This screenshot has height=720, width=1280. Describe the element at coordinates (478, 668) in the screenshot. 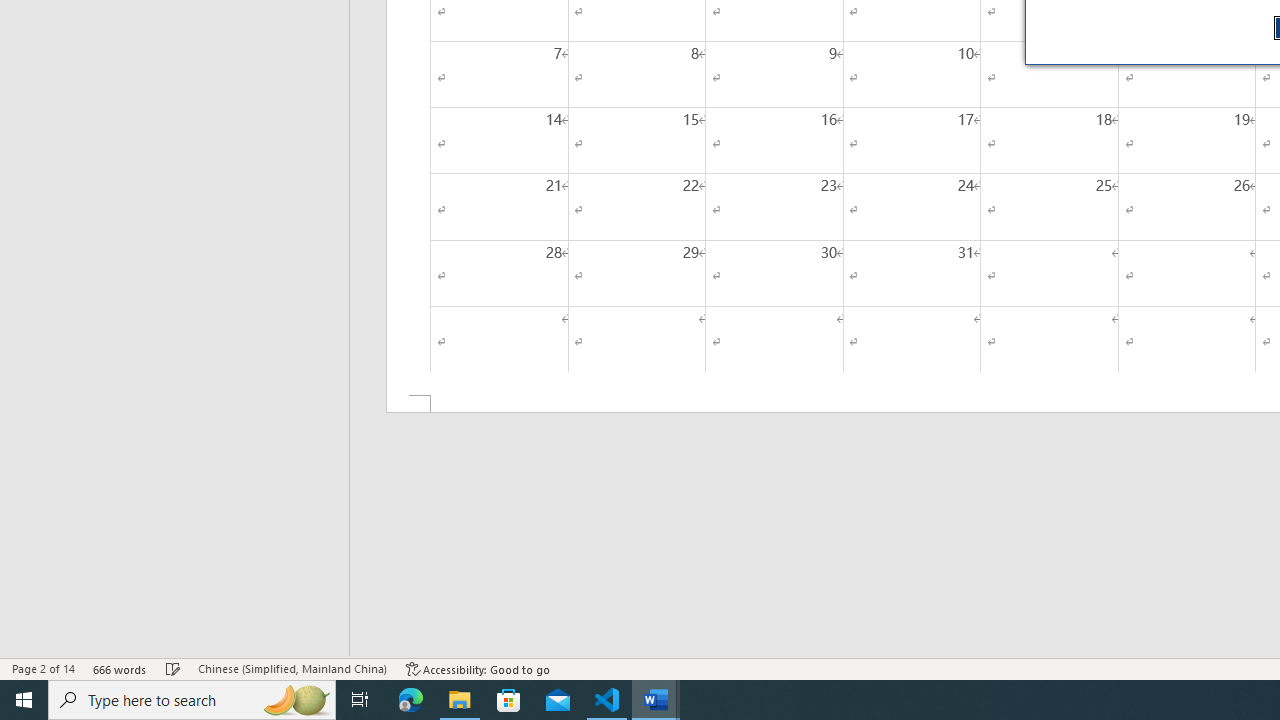

I see `Accessibility Checker Accessibility: Good to go` at that location.